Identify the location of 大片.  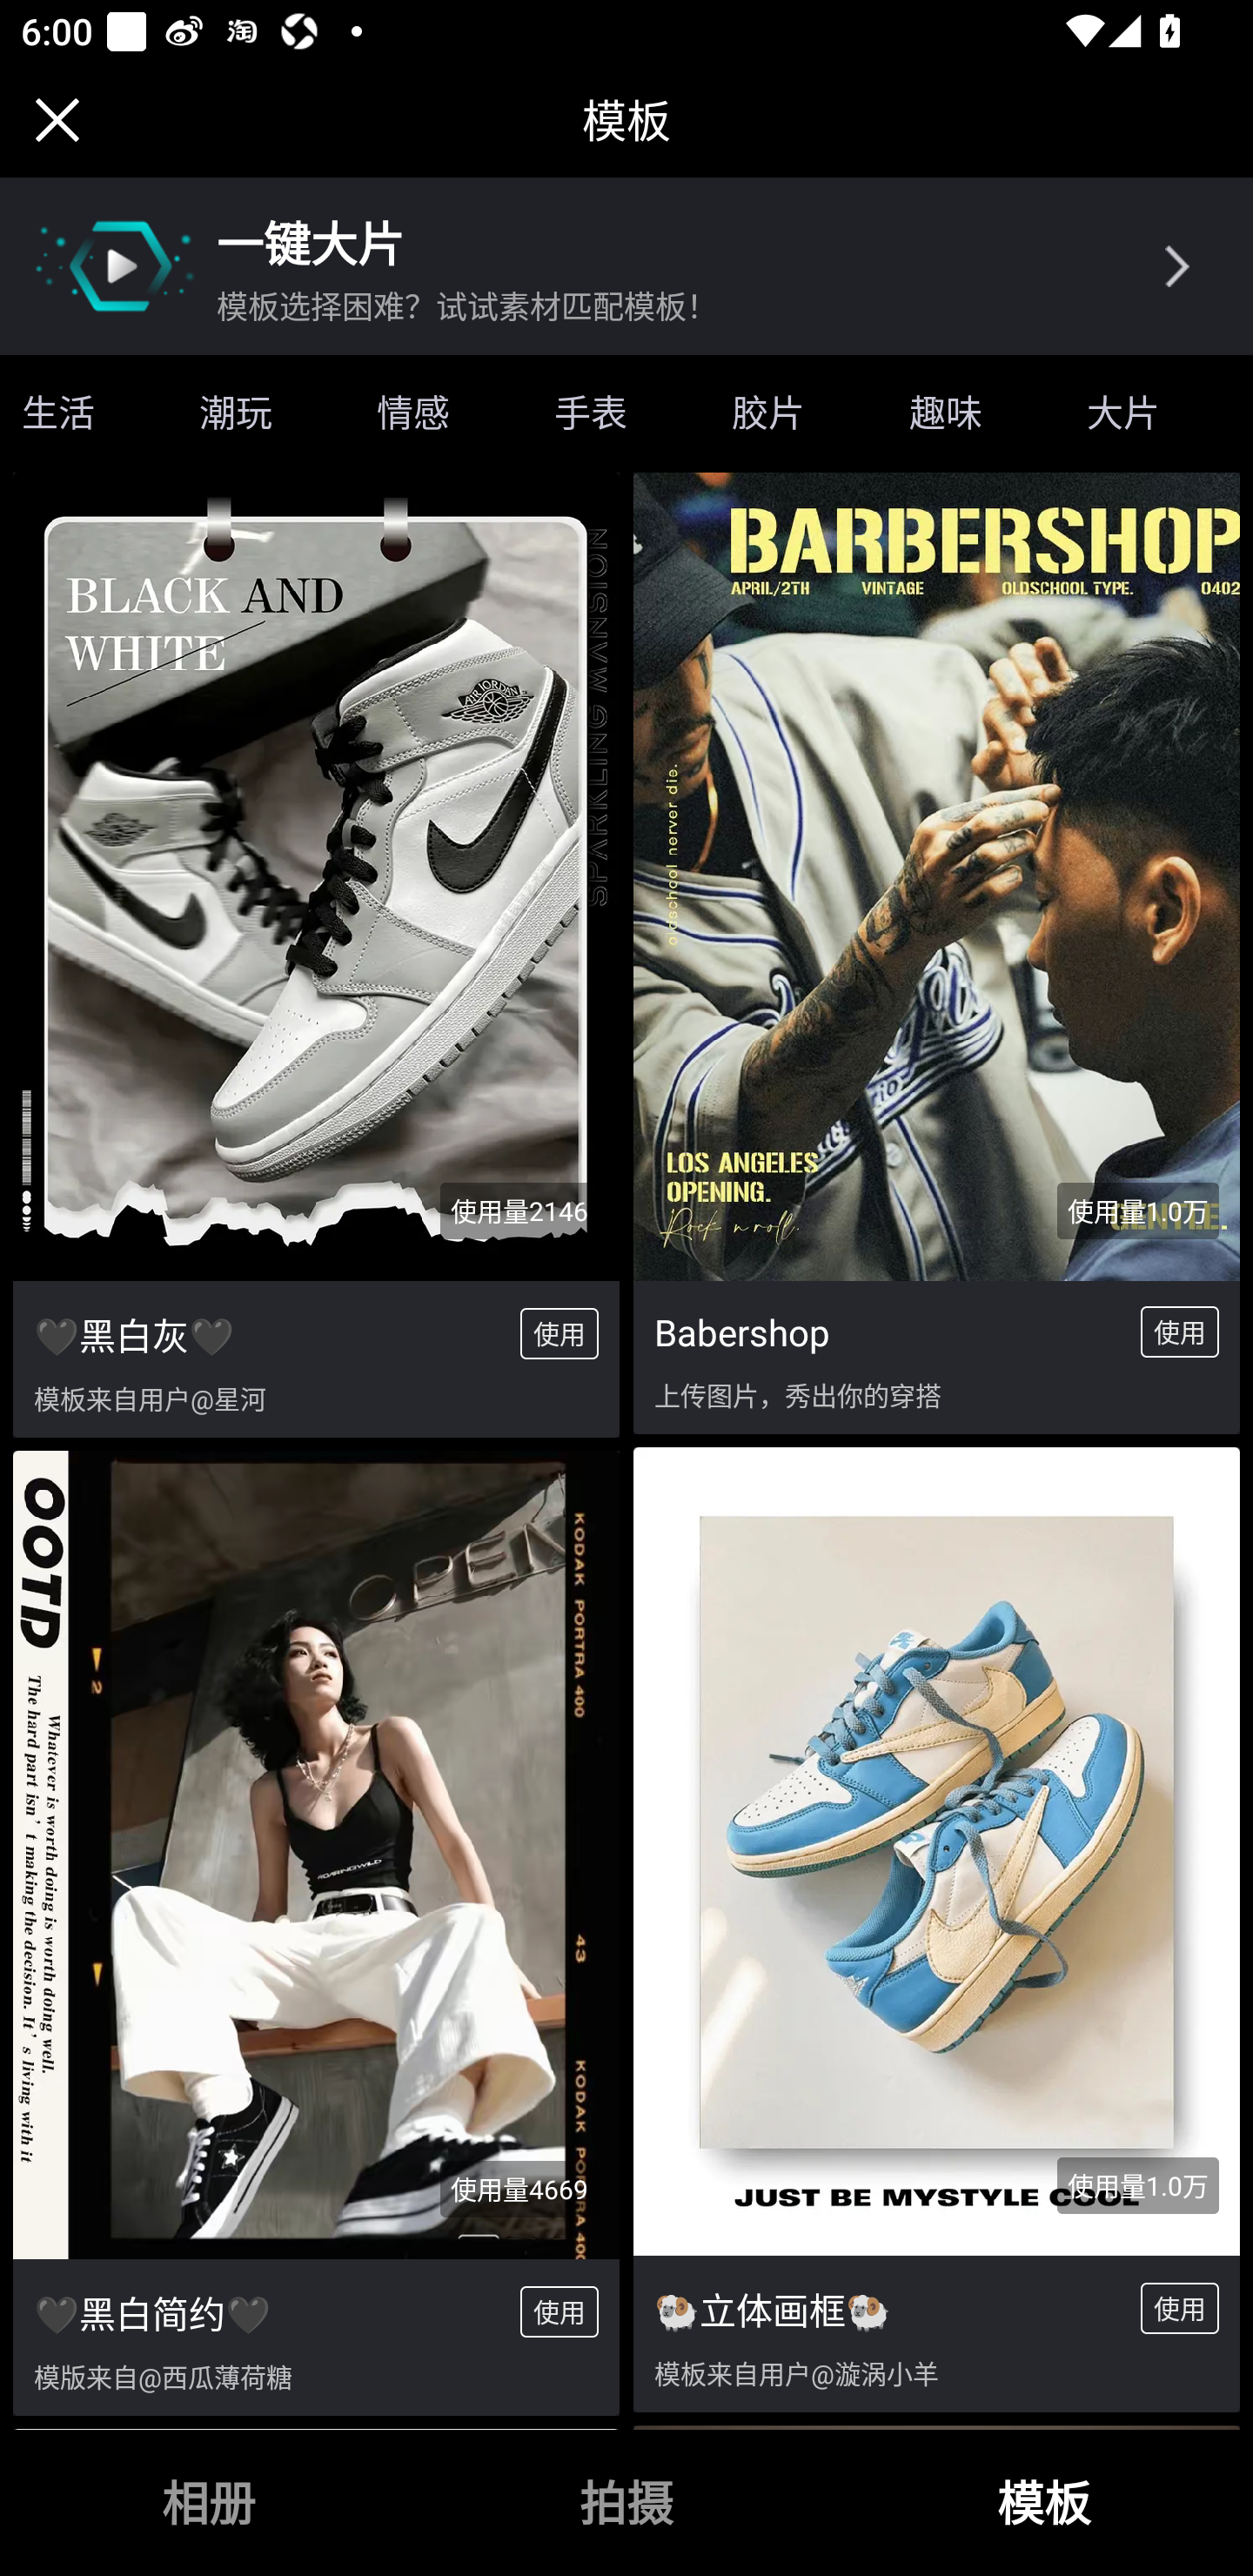
(1122, 412).